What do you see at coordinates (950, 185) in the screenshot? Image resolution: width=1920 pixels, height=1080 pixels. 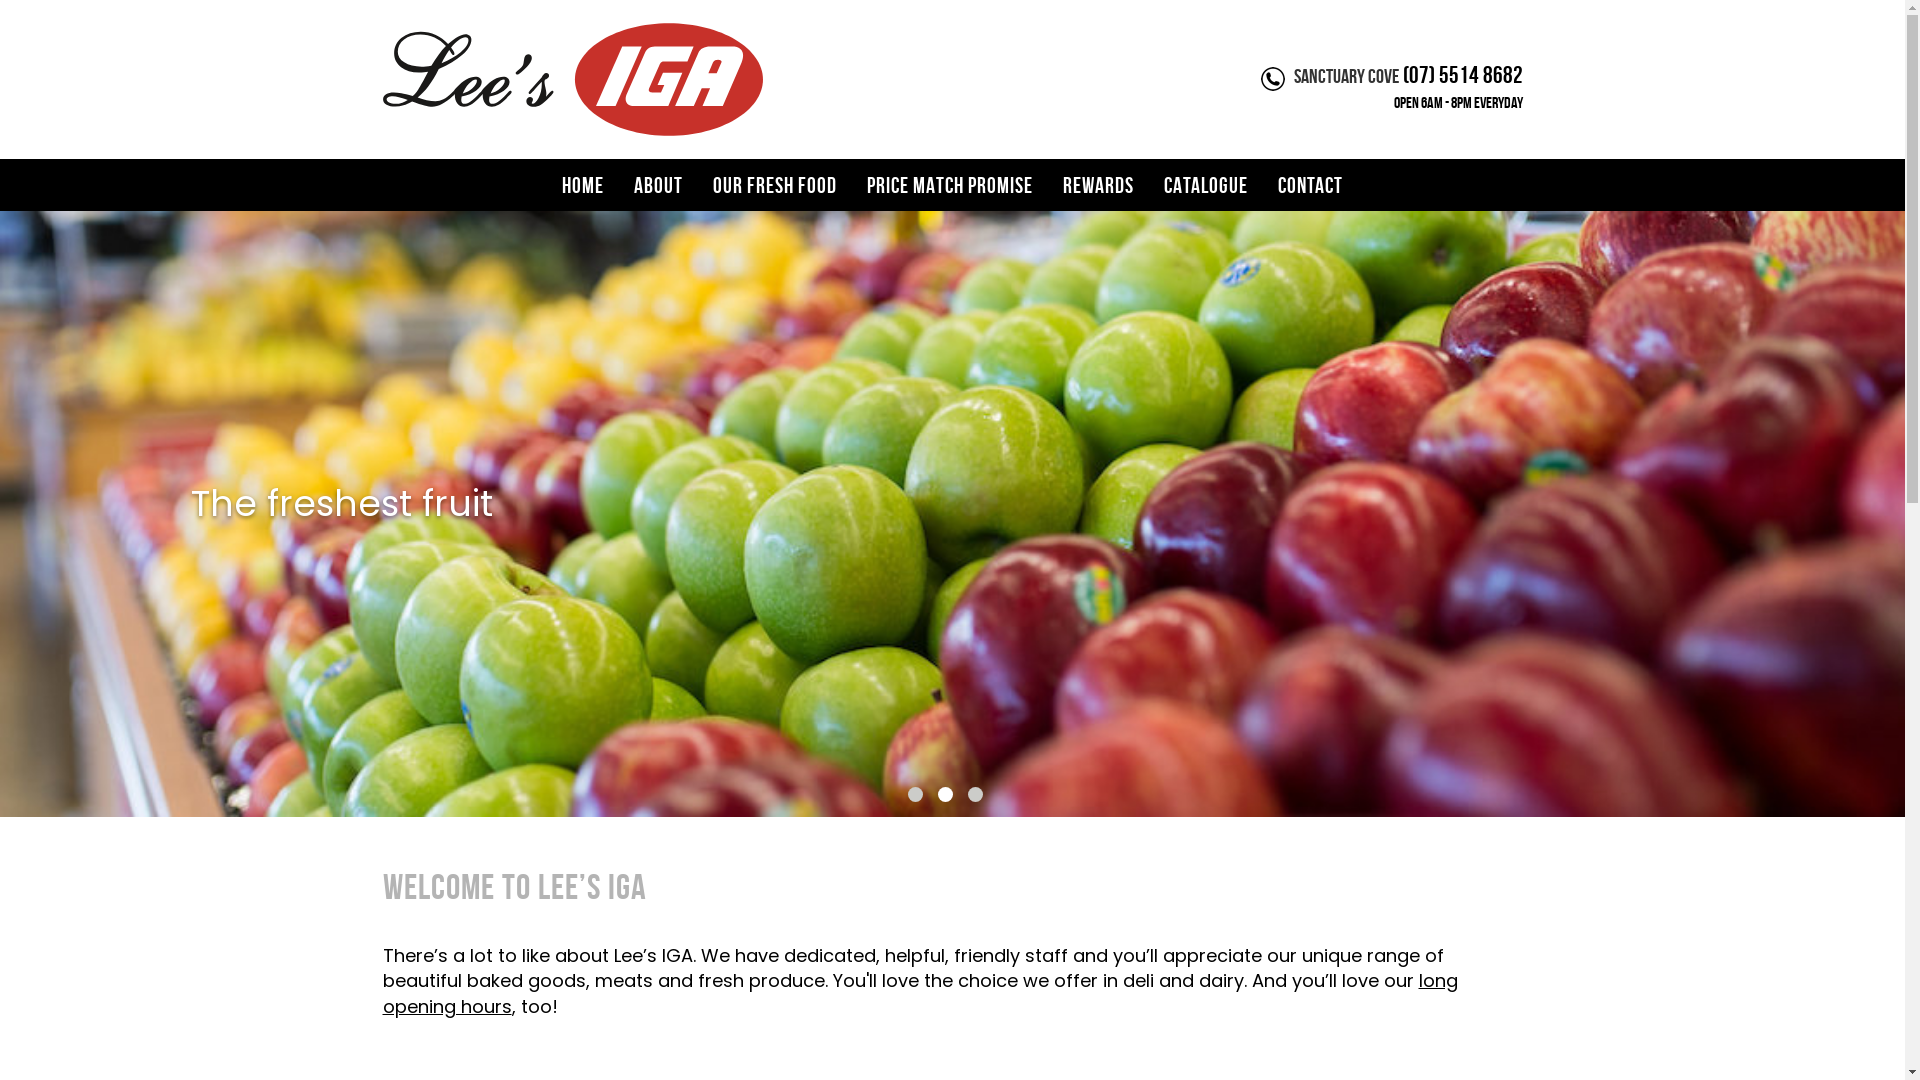 I see `PRICE MATCH PROMISE` at bounding box center [950, 185].